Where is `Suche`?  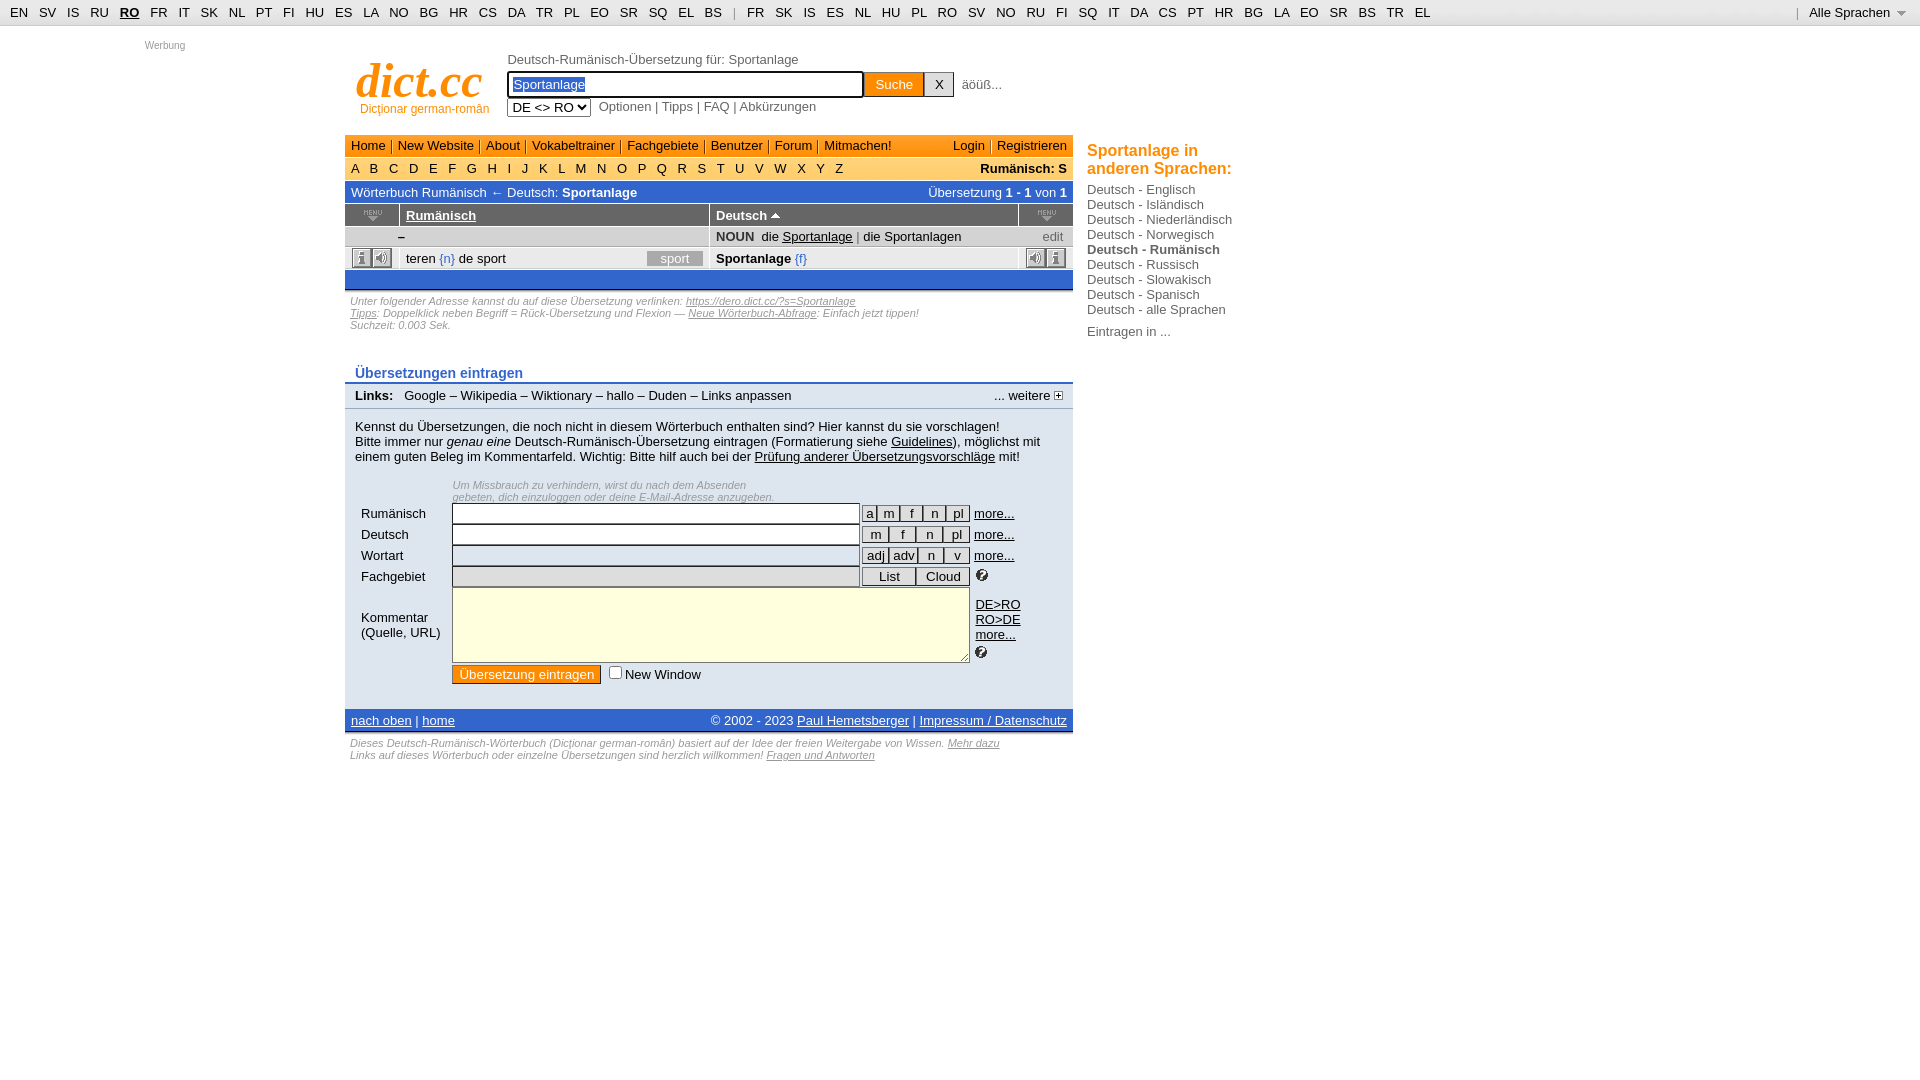 Suche is located at coordinates (894, 84).